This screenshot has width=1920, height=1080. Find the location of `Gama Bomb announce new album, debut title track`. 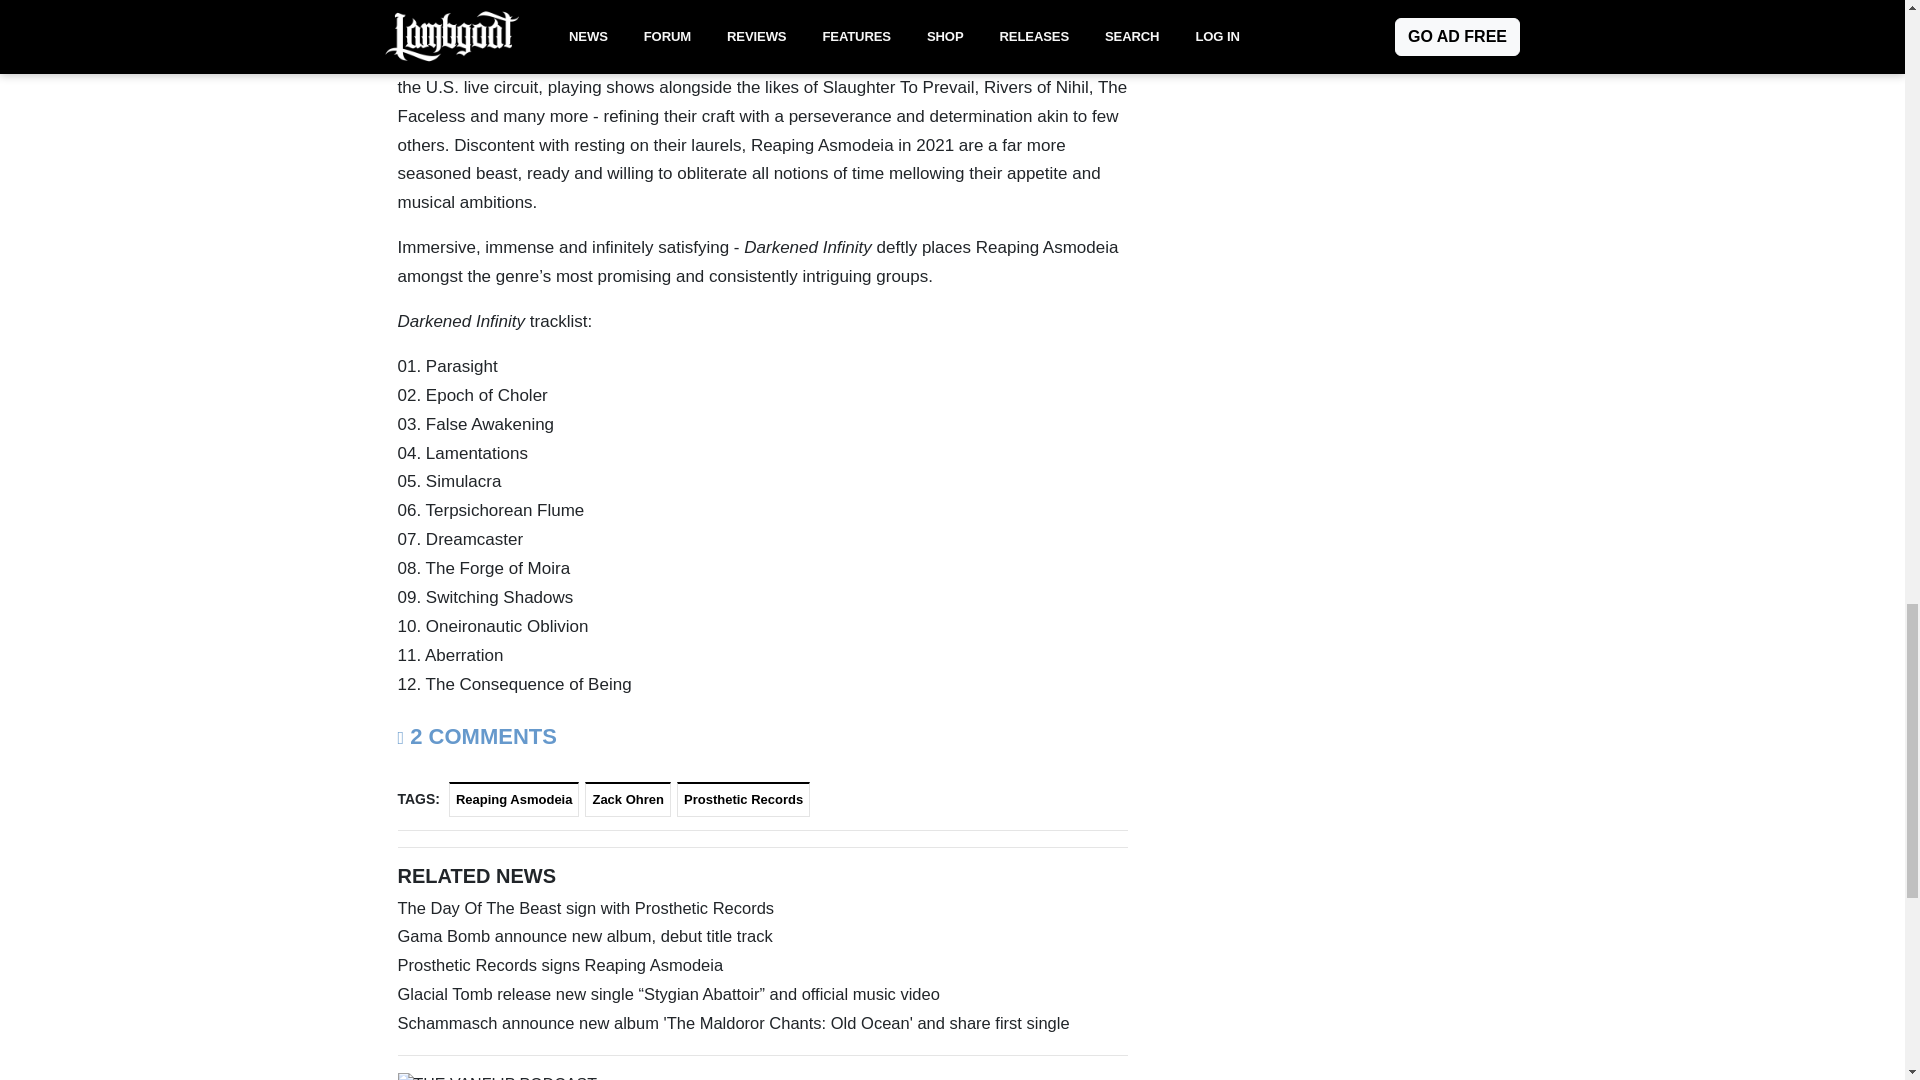

Gama Bomb announce new album, debut title track is located at coordinates (762, 936).